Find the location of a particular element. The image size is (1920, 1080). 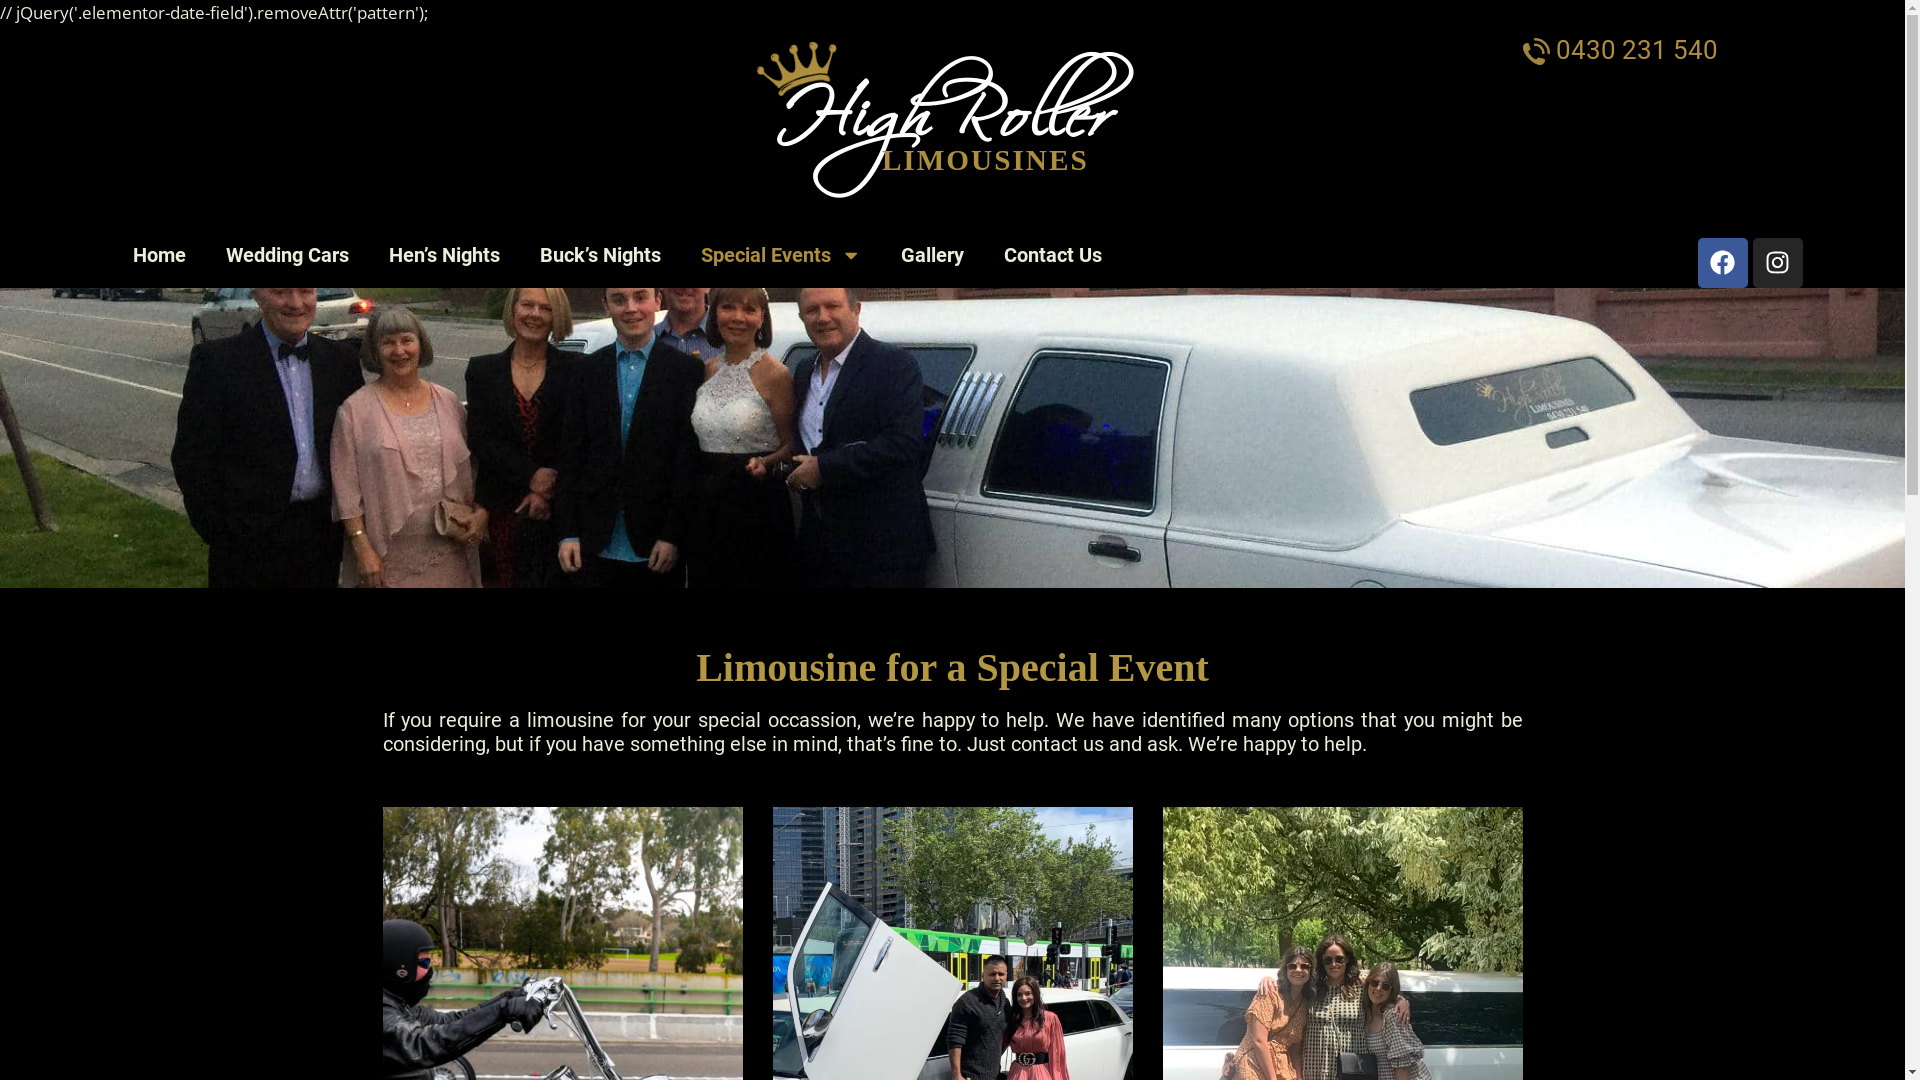

 0430 231 540 is located at coordinates (1620, 49).